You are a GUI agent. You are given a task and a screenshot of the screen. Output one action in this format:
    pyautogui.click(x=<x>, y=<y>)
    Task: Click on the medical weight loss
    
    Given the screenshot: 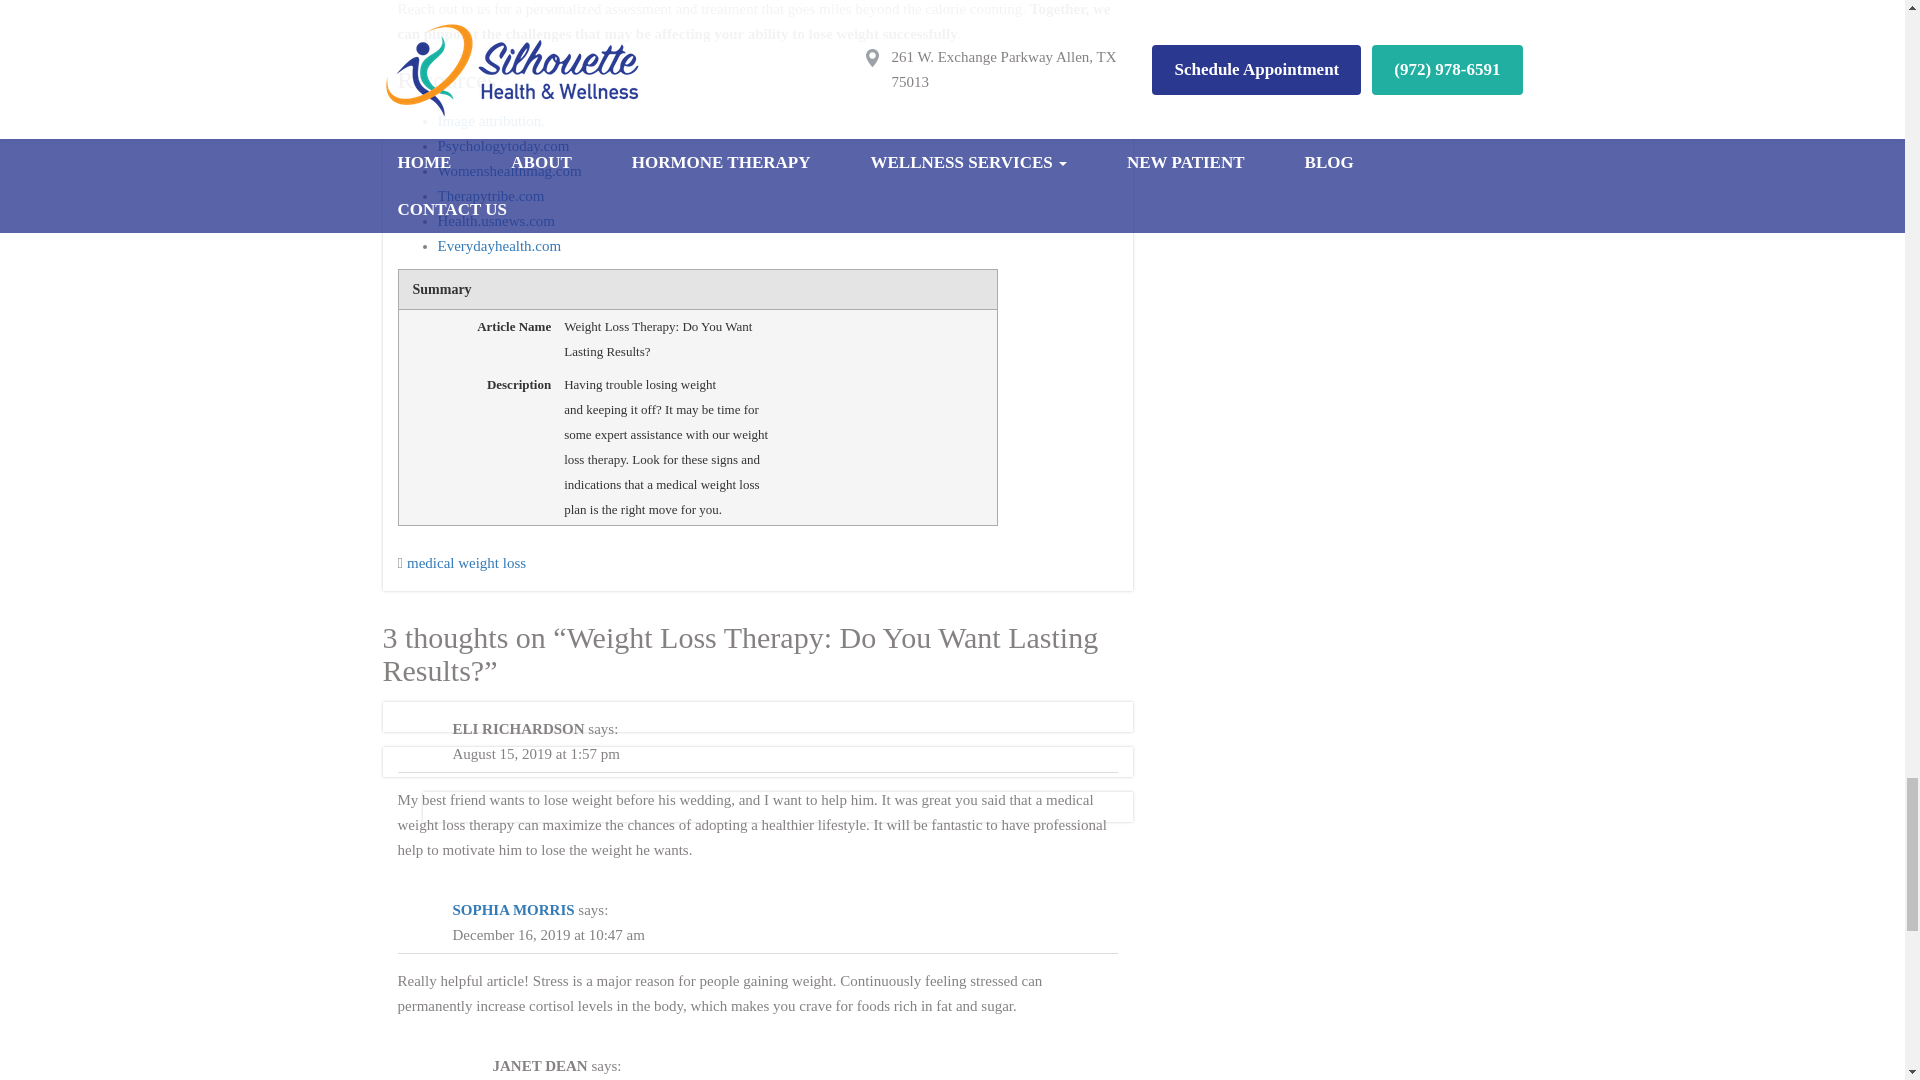 What is the action you would take?
    pyautogui.click(x=466, y=562)
    